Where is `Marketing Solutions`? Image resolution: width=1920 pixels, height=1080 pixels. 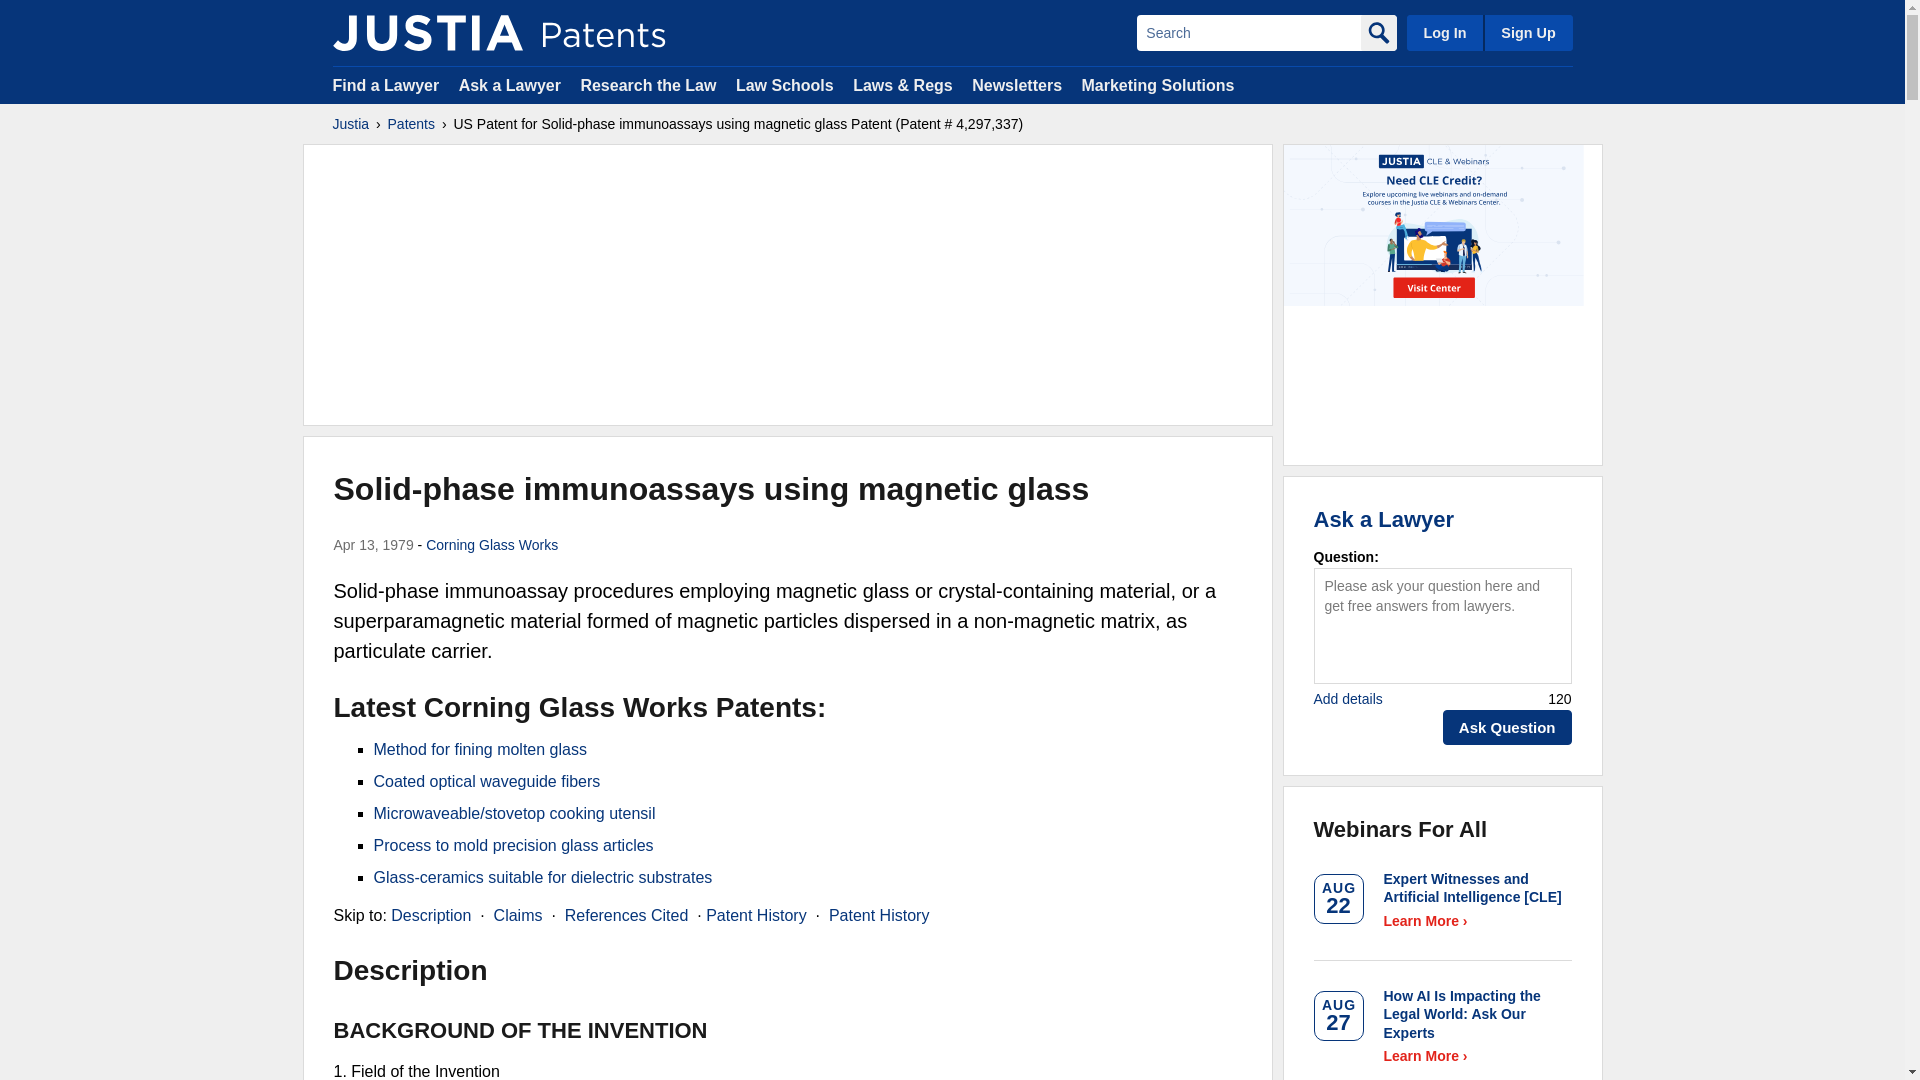 Marketing Solutions is located at coordinates (1157, 84).